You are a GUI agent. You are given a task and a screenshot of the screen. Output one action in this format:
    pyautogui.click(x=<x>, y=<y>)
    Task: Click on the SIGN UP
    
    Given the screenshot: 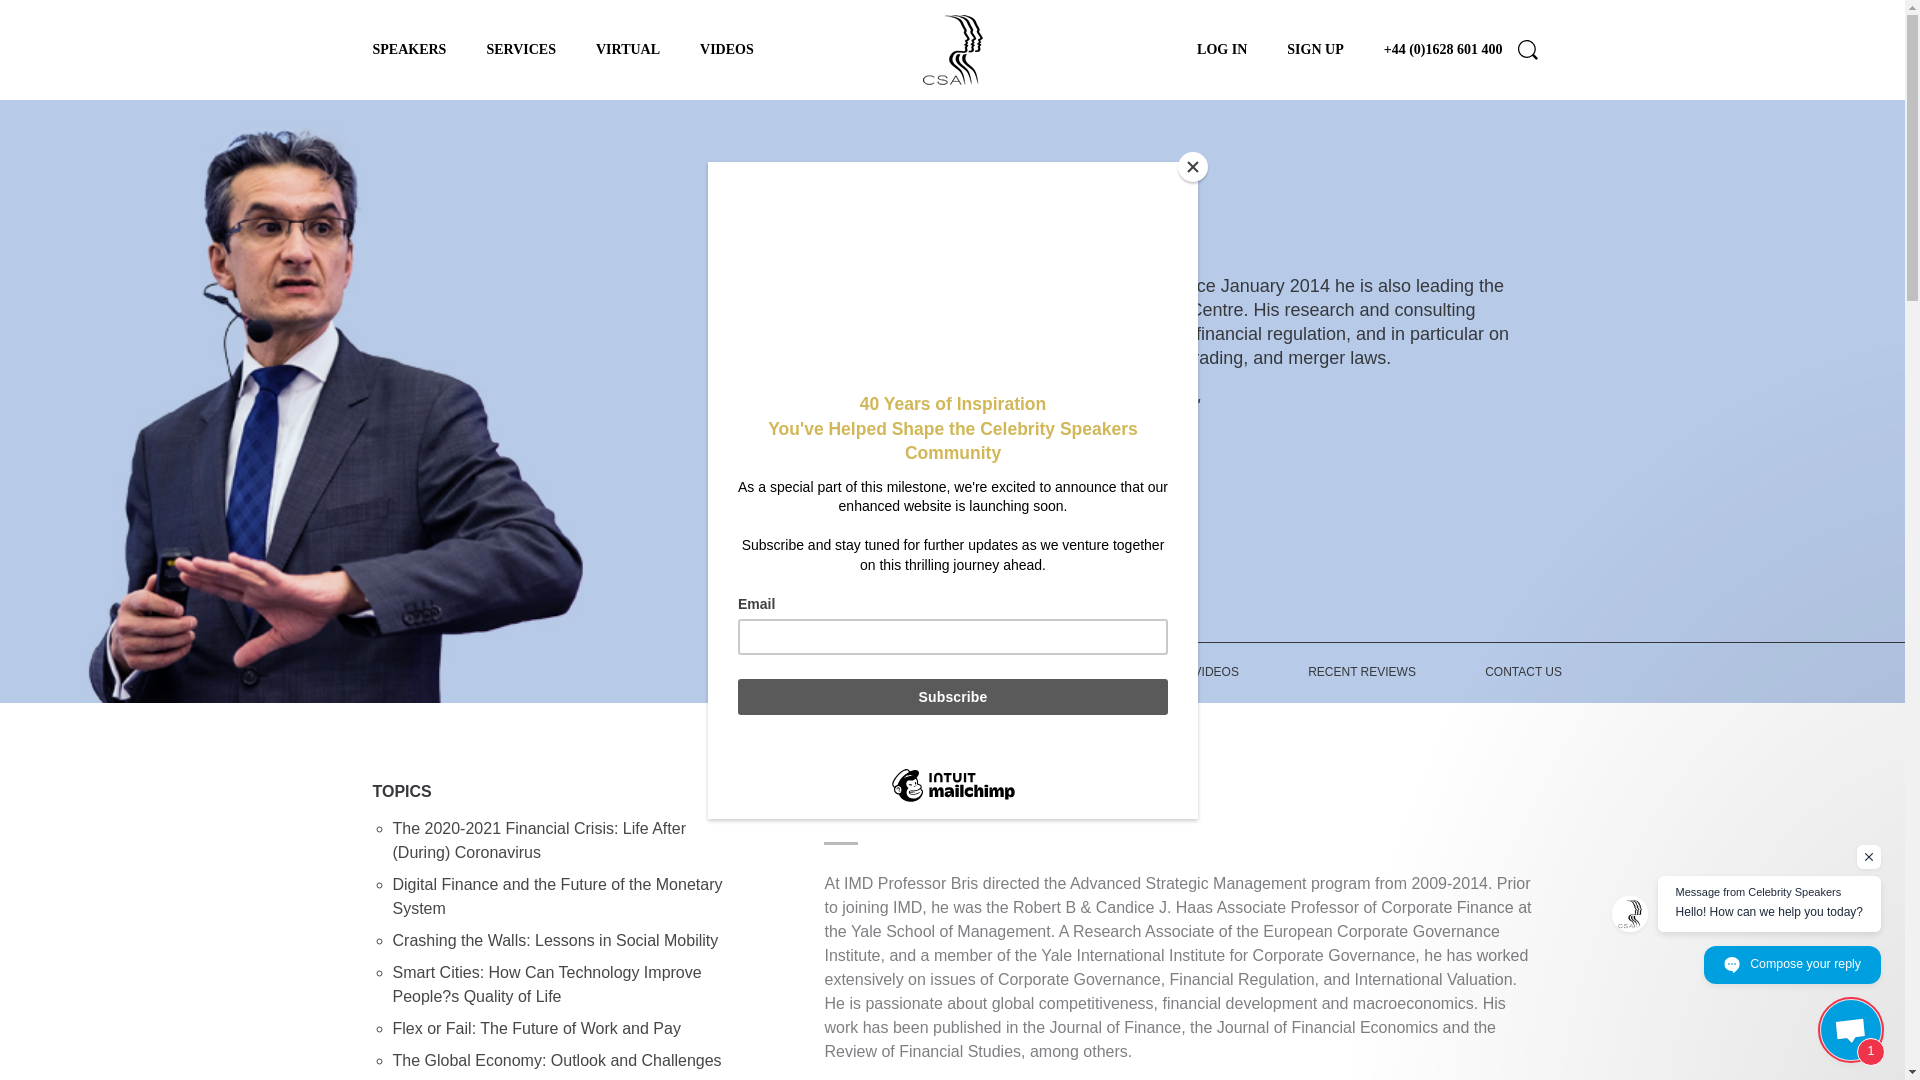 What is the action you would take?
    pyautogui.click(x=1314, y=50)
    